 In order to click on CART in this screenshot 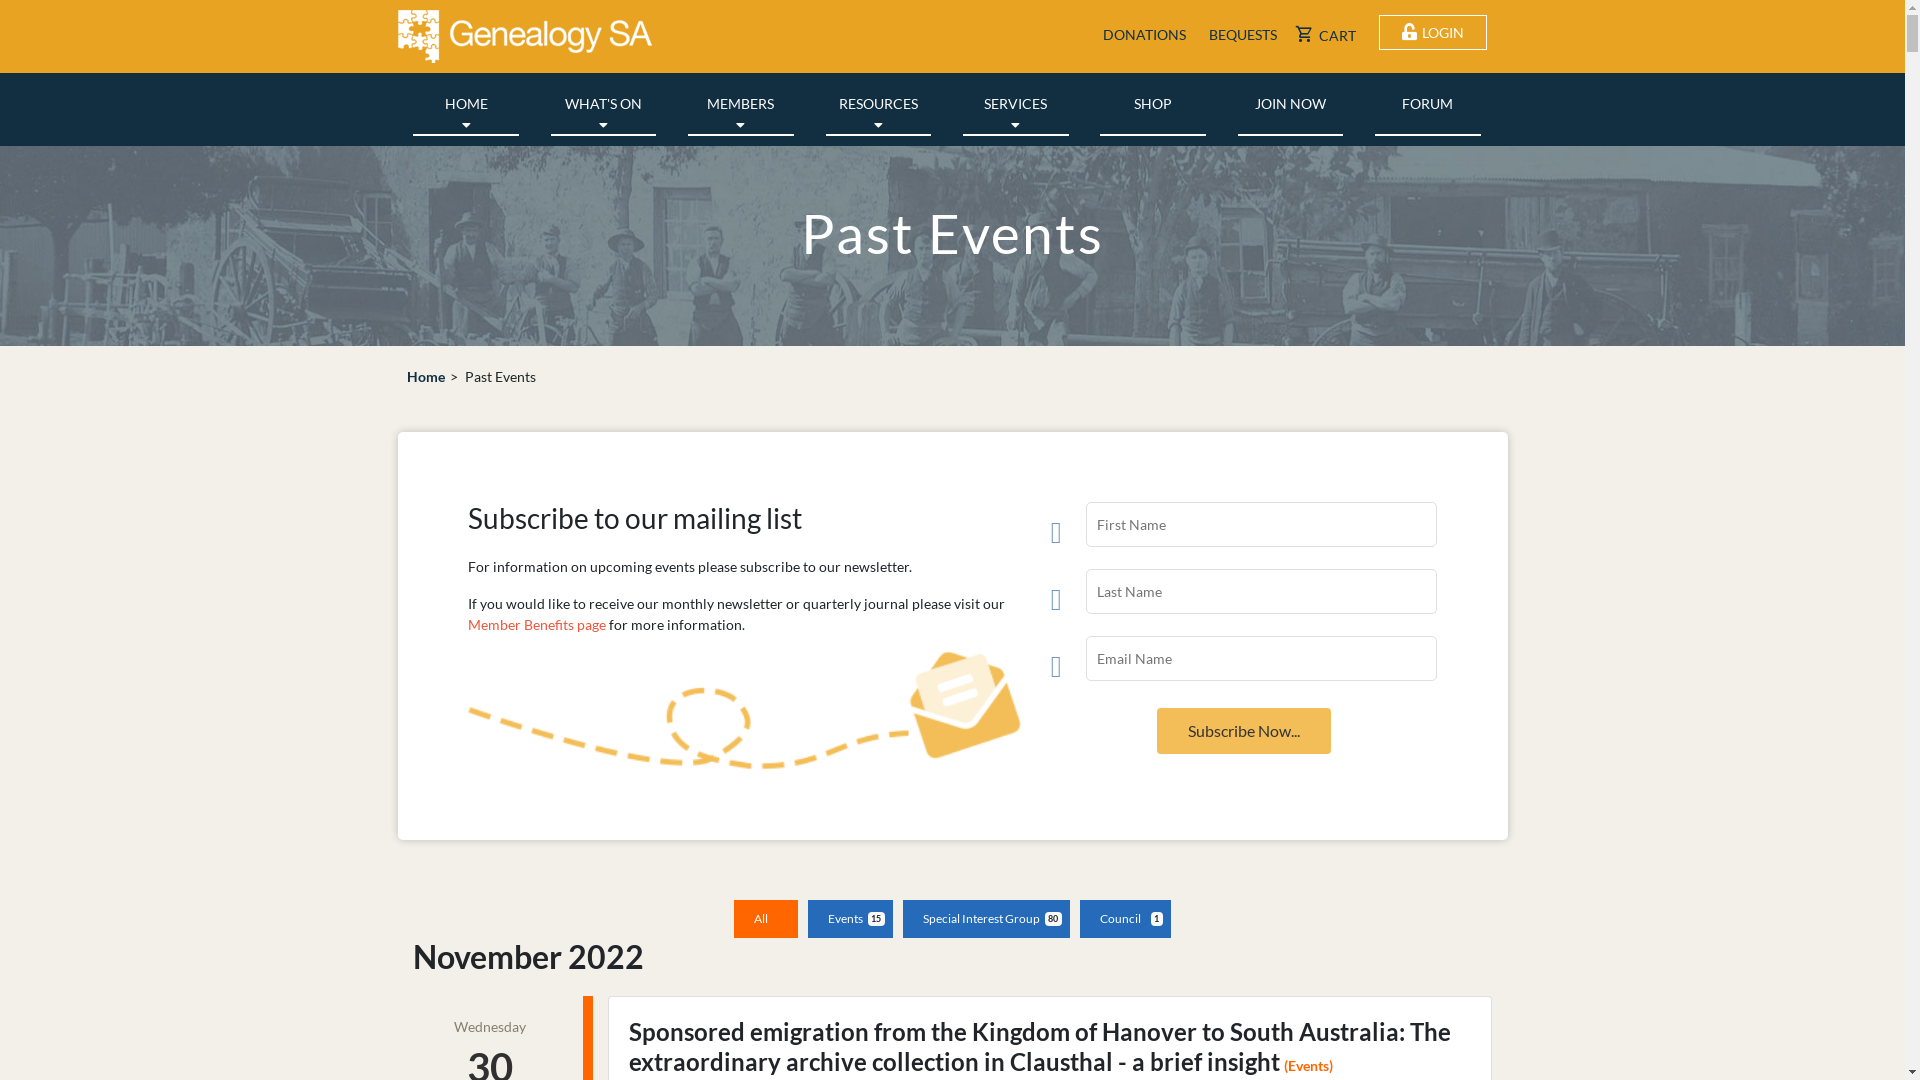, I will do `click(1326, 36)`.